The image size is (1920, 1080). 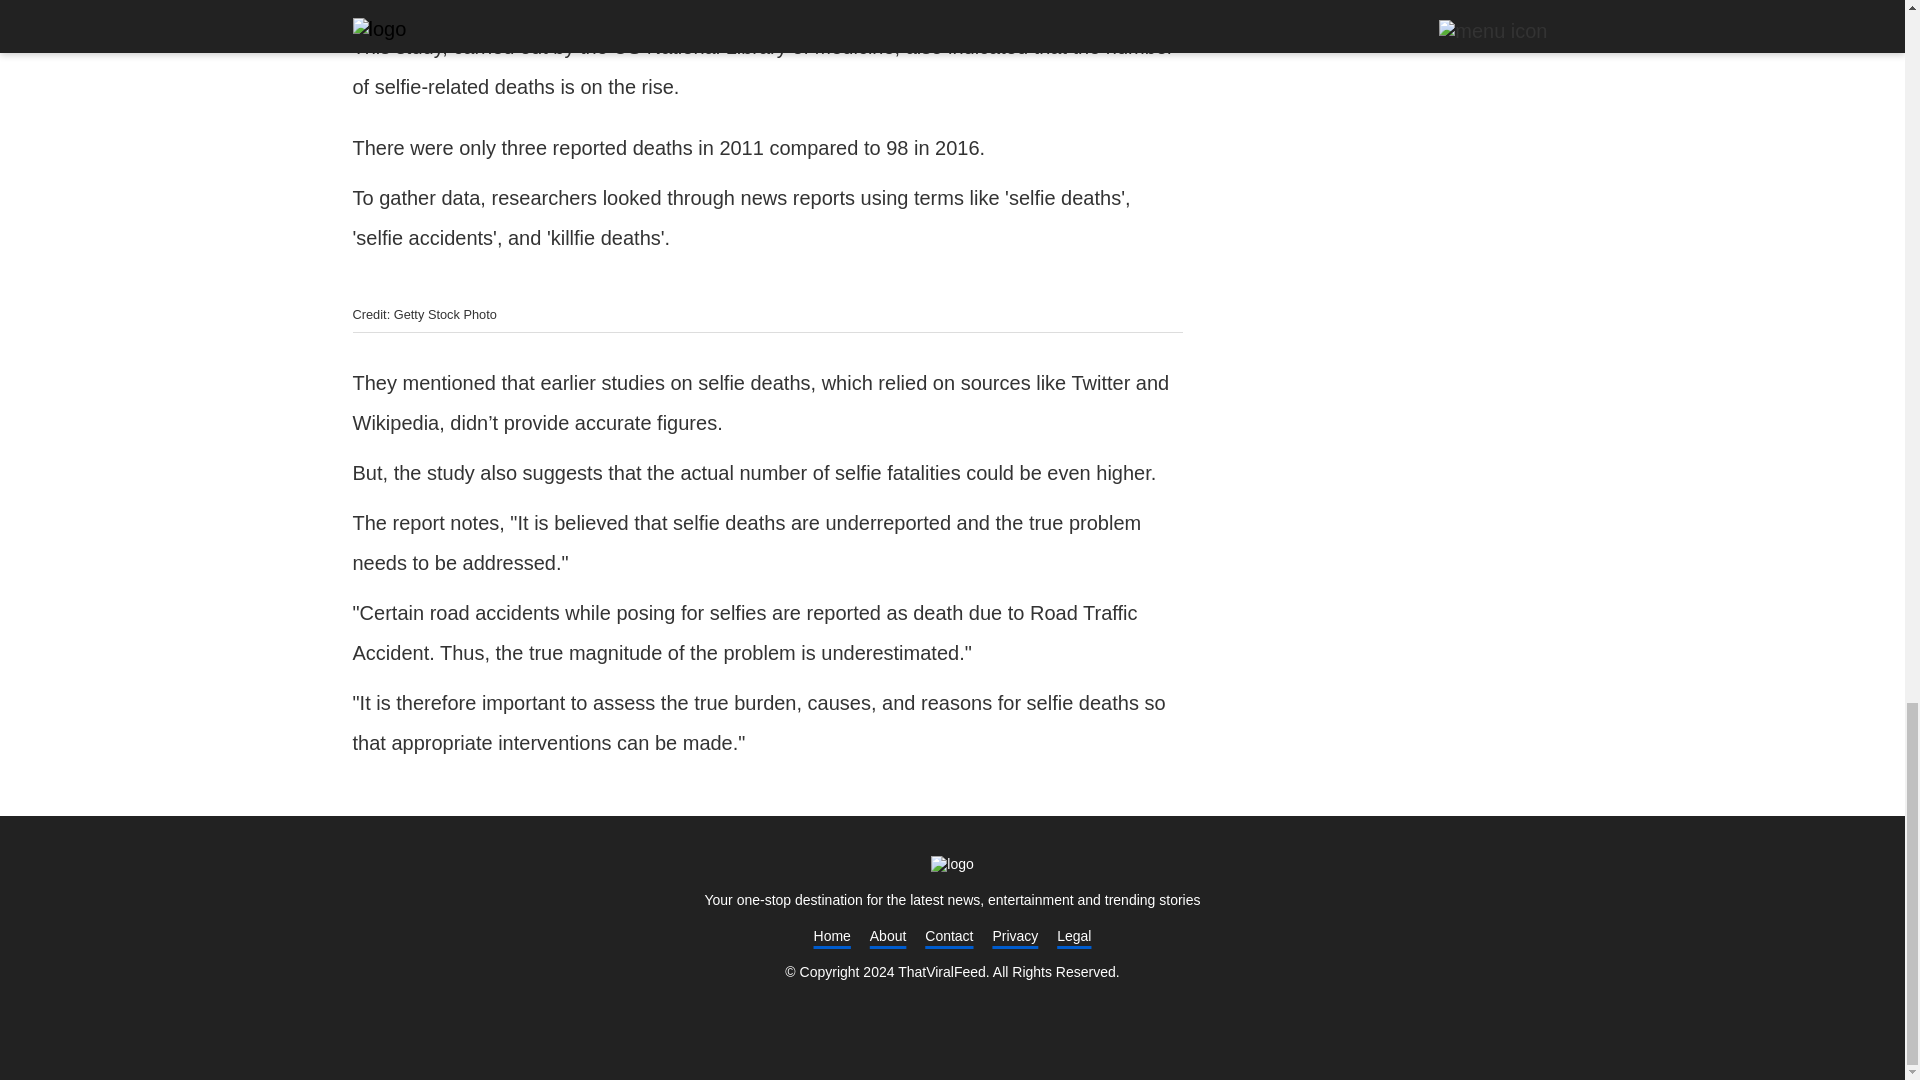 I want to click on Home, so click(x=952, y=864).